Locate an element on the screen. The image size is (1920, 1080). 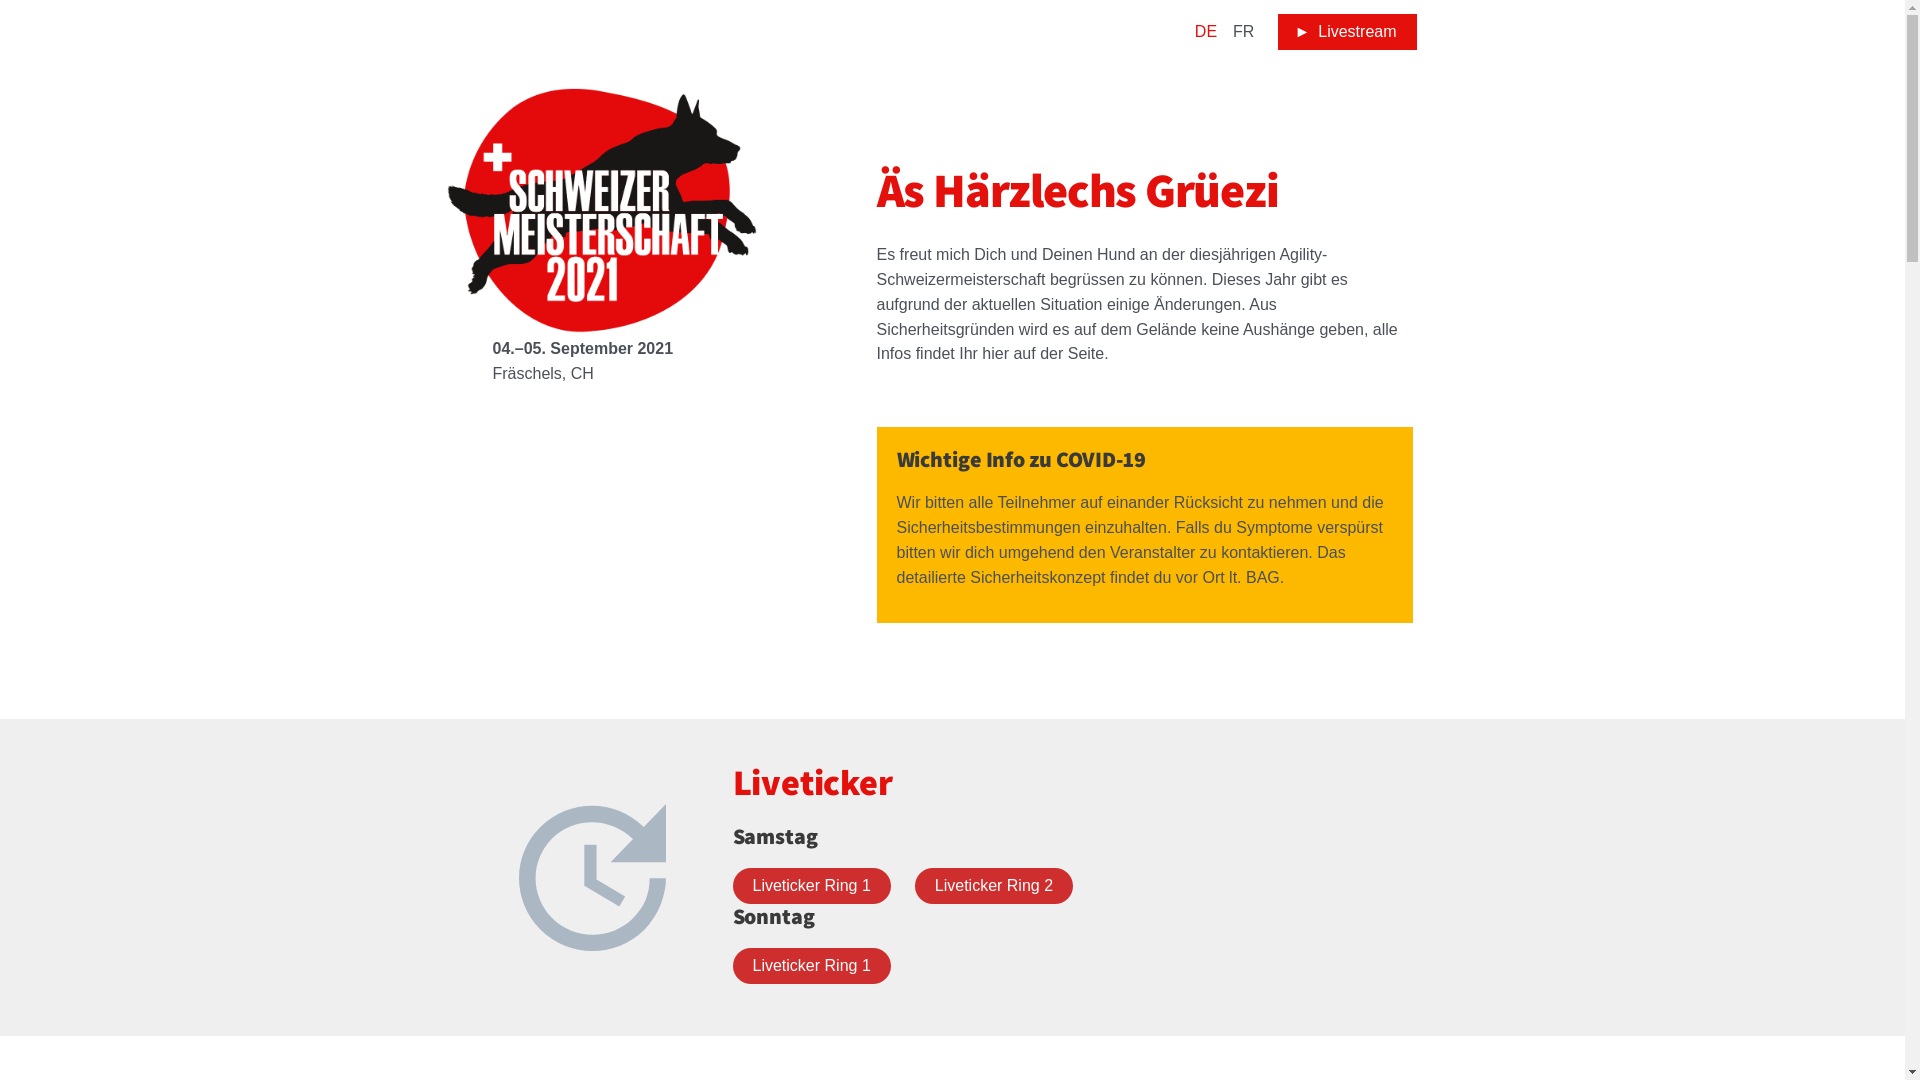
Liveticker Ring 2 is located at coordinates (994, 886).